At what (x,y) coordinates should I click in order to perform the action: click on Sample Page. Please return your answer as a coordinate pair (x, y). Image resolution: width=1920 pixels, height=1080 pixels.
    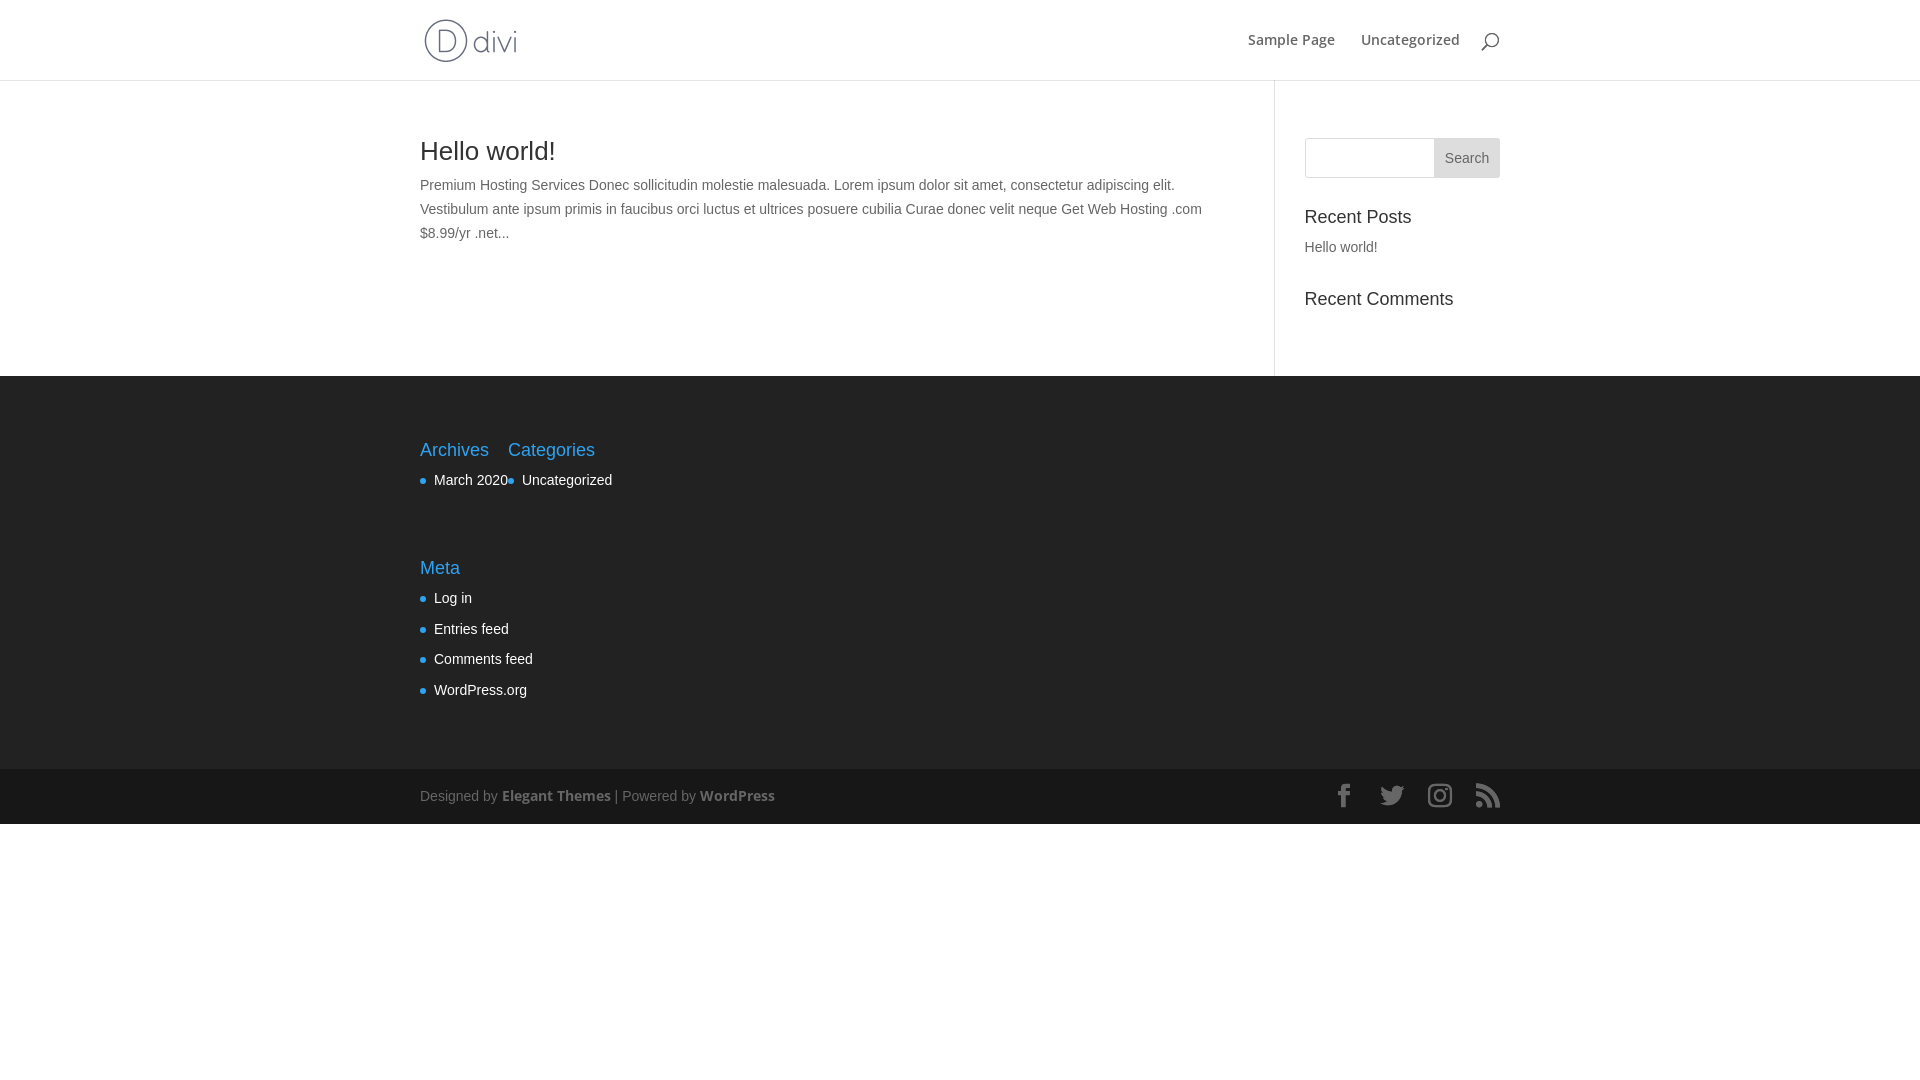
    Looking at the image, I should click on (1292, 56).